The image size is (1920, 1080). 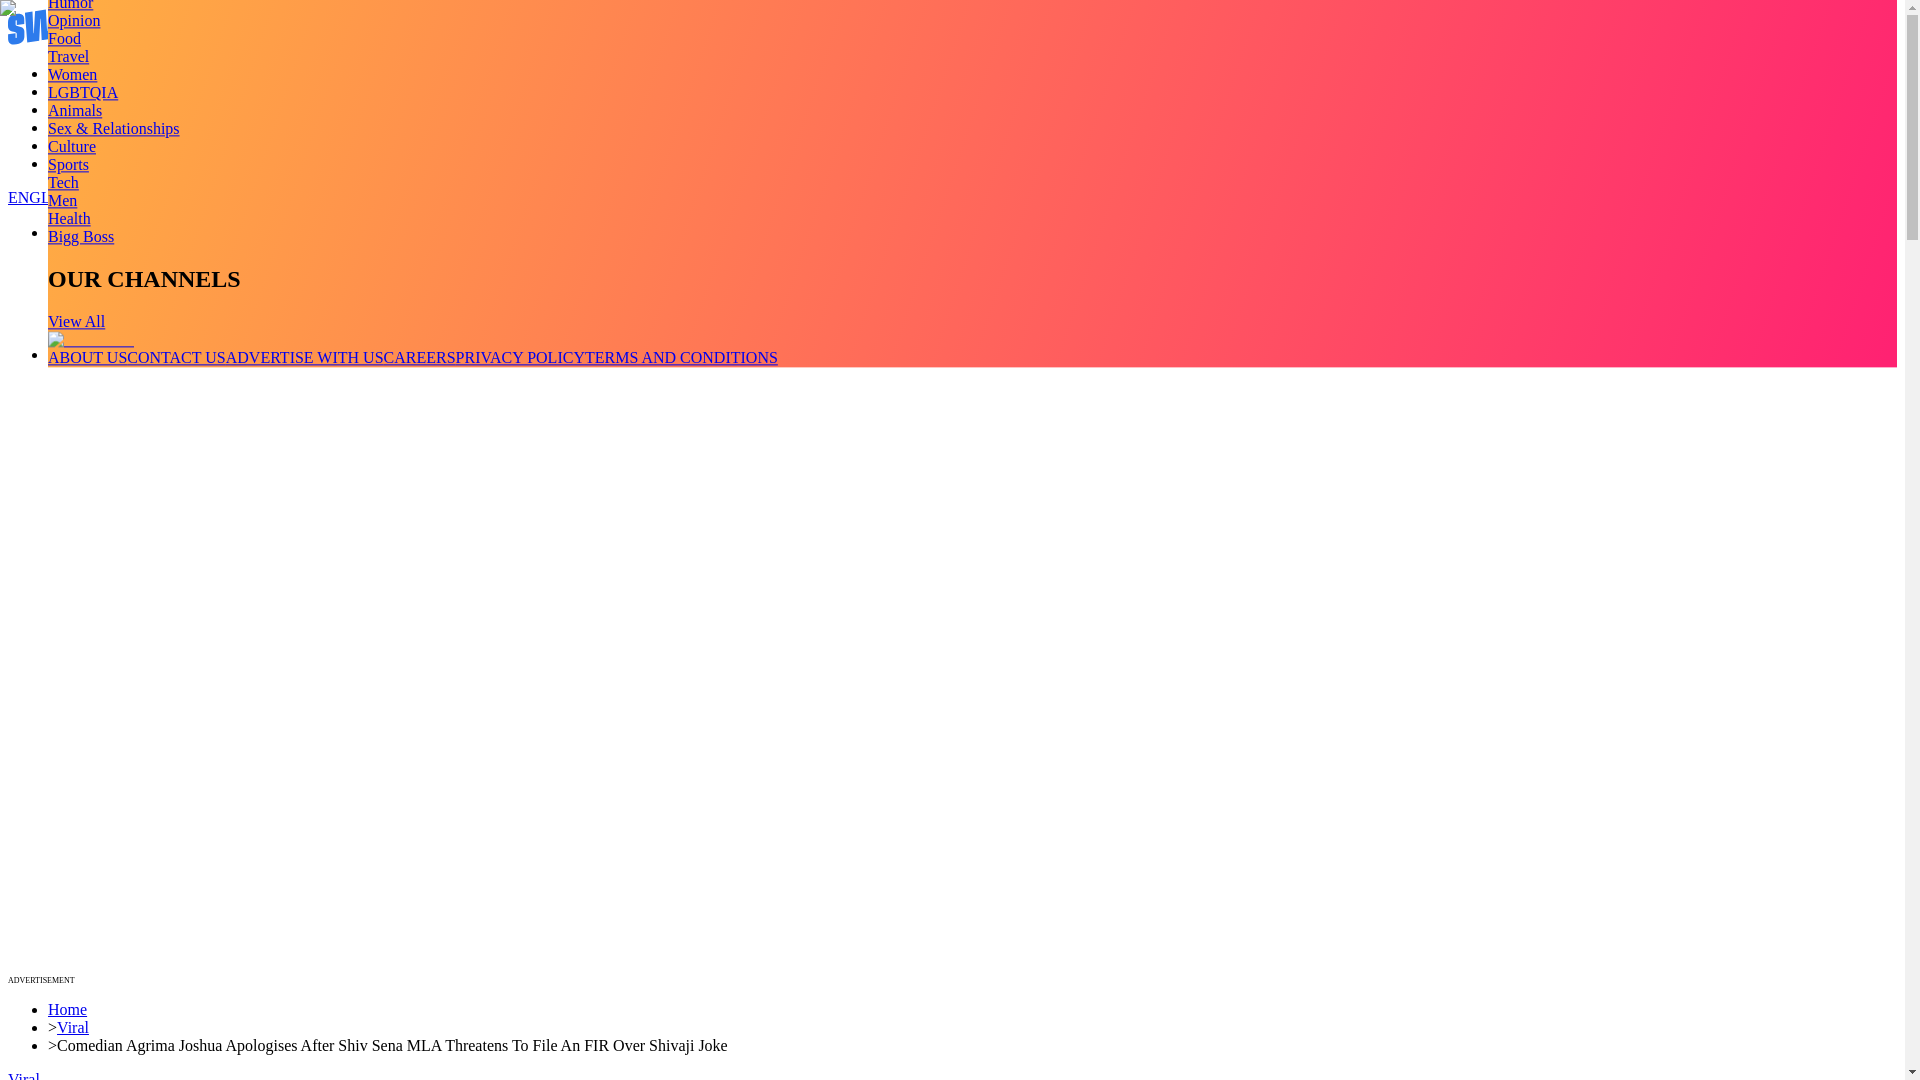 What do you see at coordinates (70, 109) in the screenshot?
I see `Stories` at bounding box center [70, 109].